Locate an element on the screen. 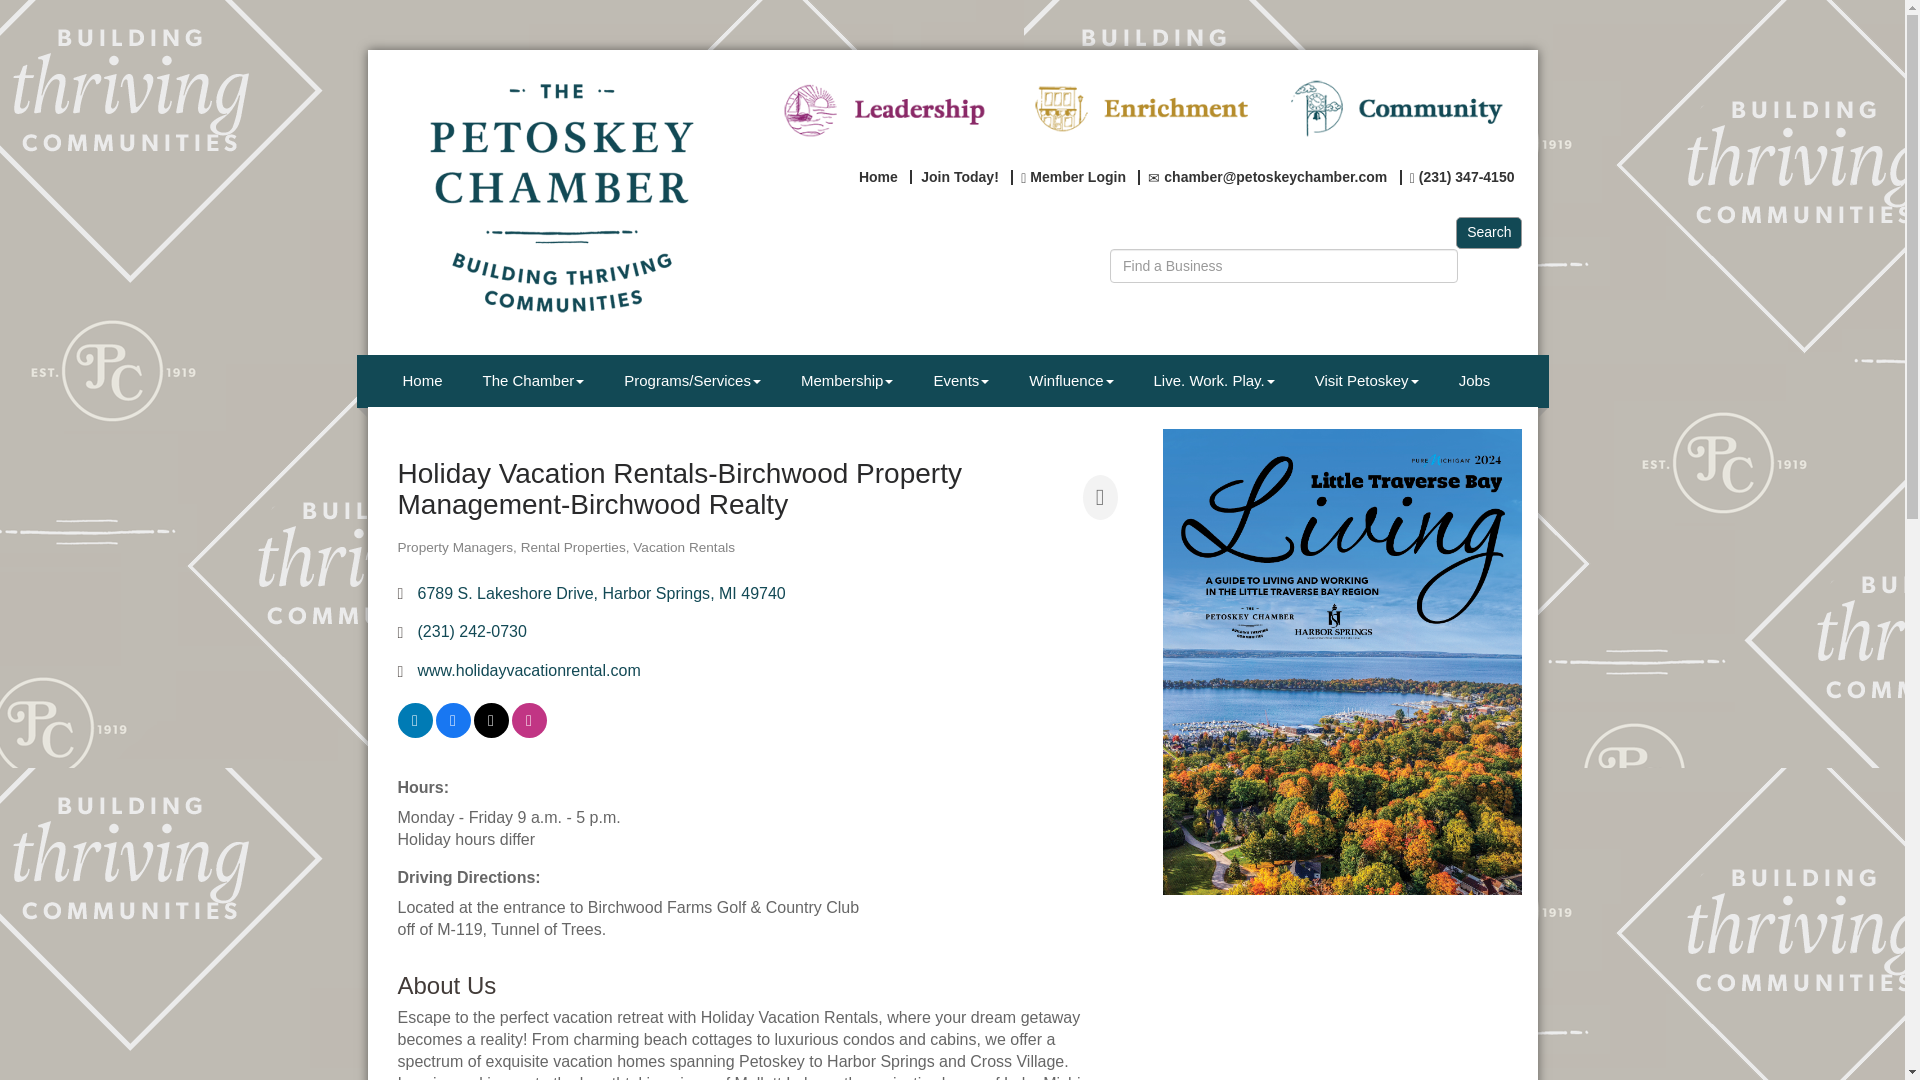 This screenshot has height=1080, width=1920. View on Facebook is located at coordinates (452, 732).